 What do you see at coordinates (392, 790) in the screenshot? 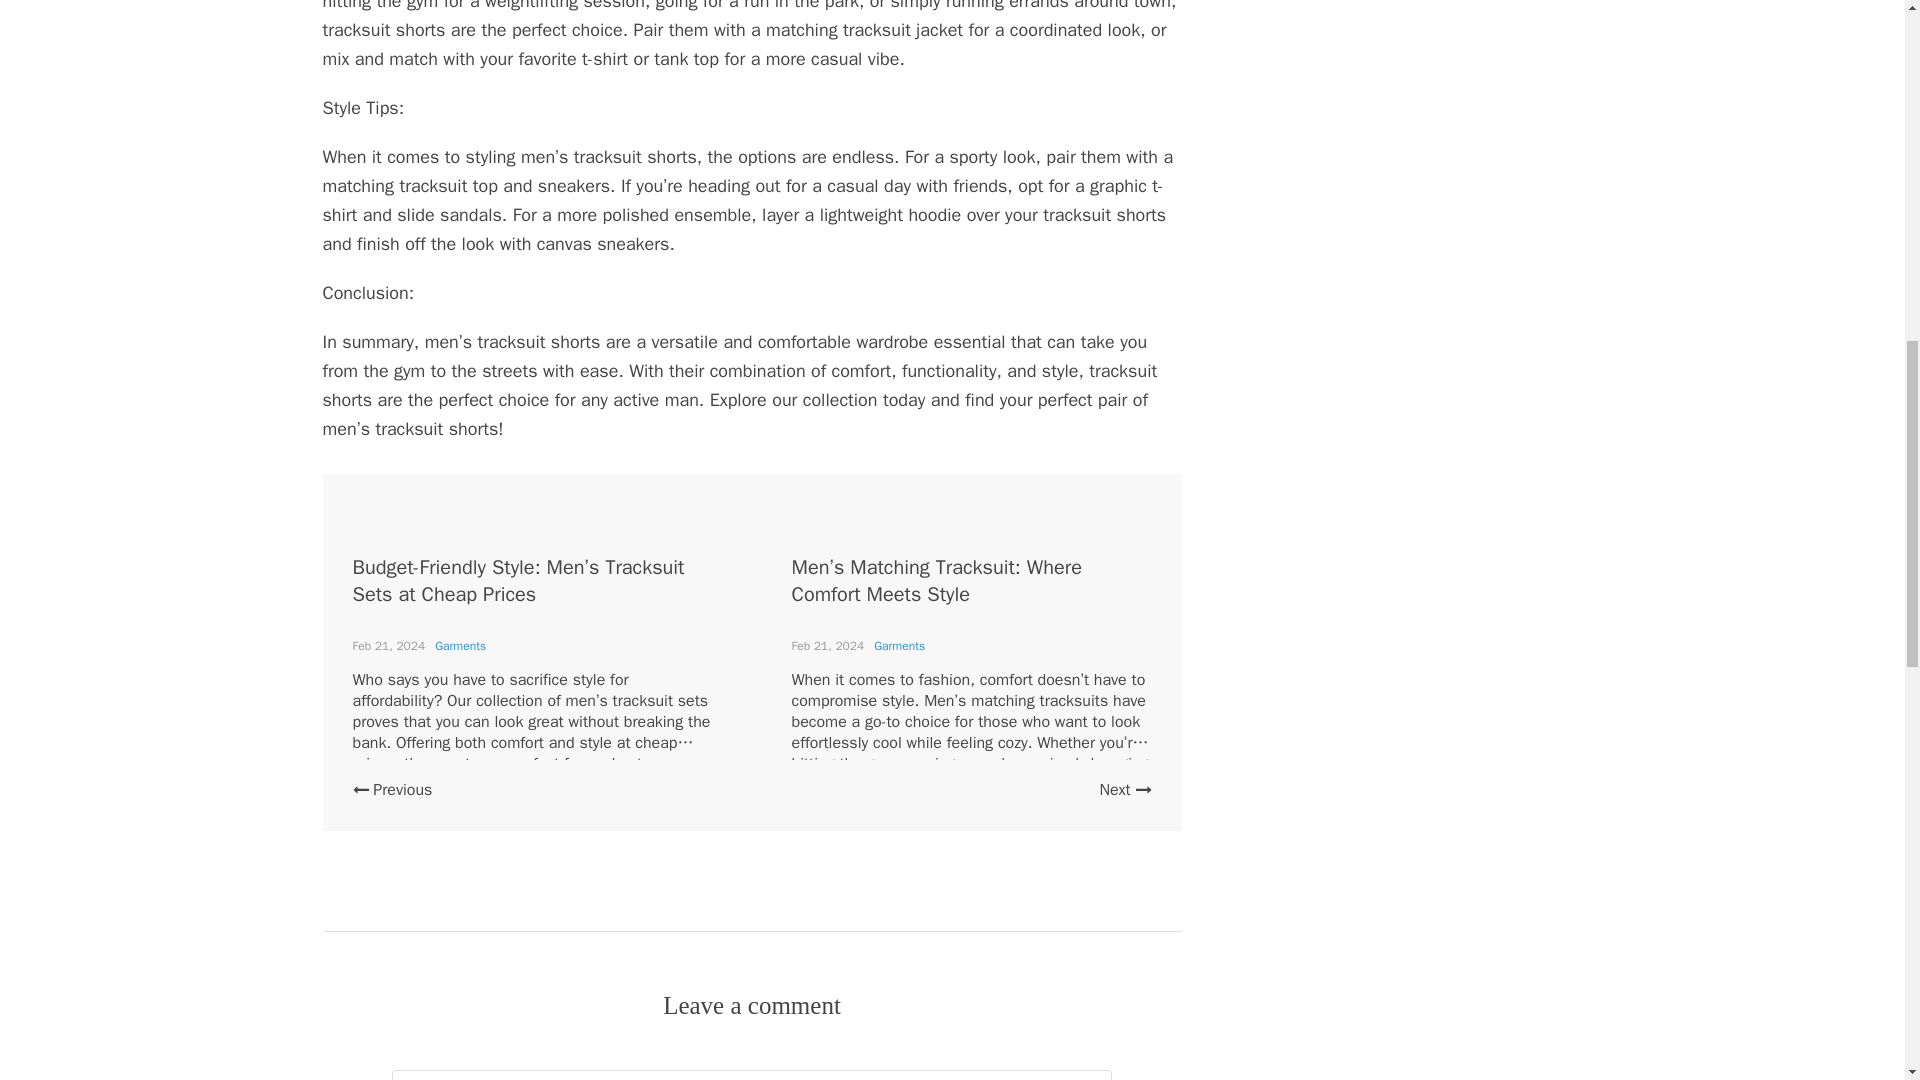
I see `Previous` at bounding box center [392, 790].